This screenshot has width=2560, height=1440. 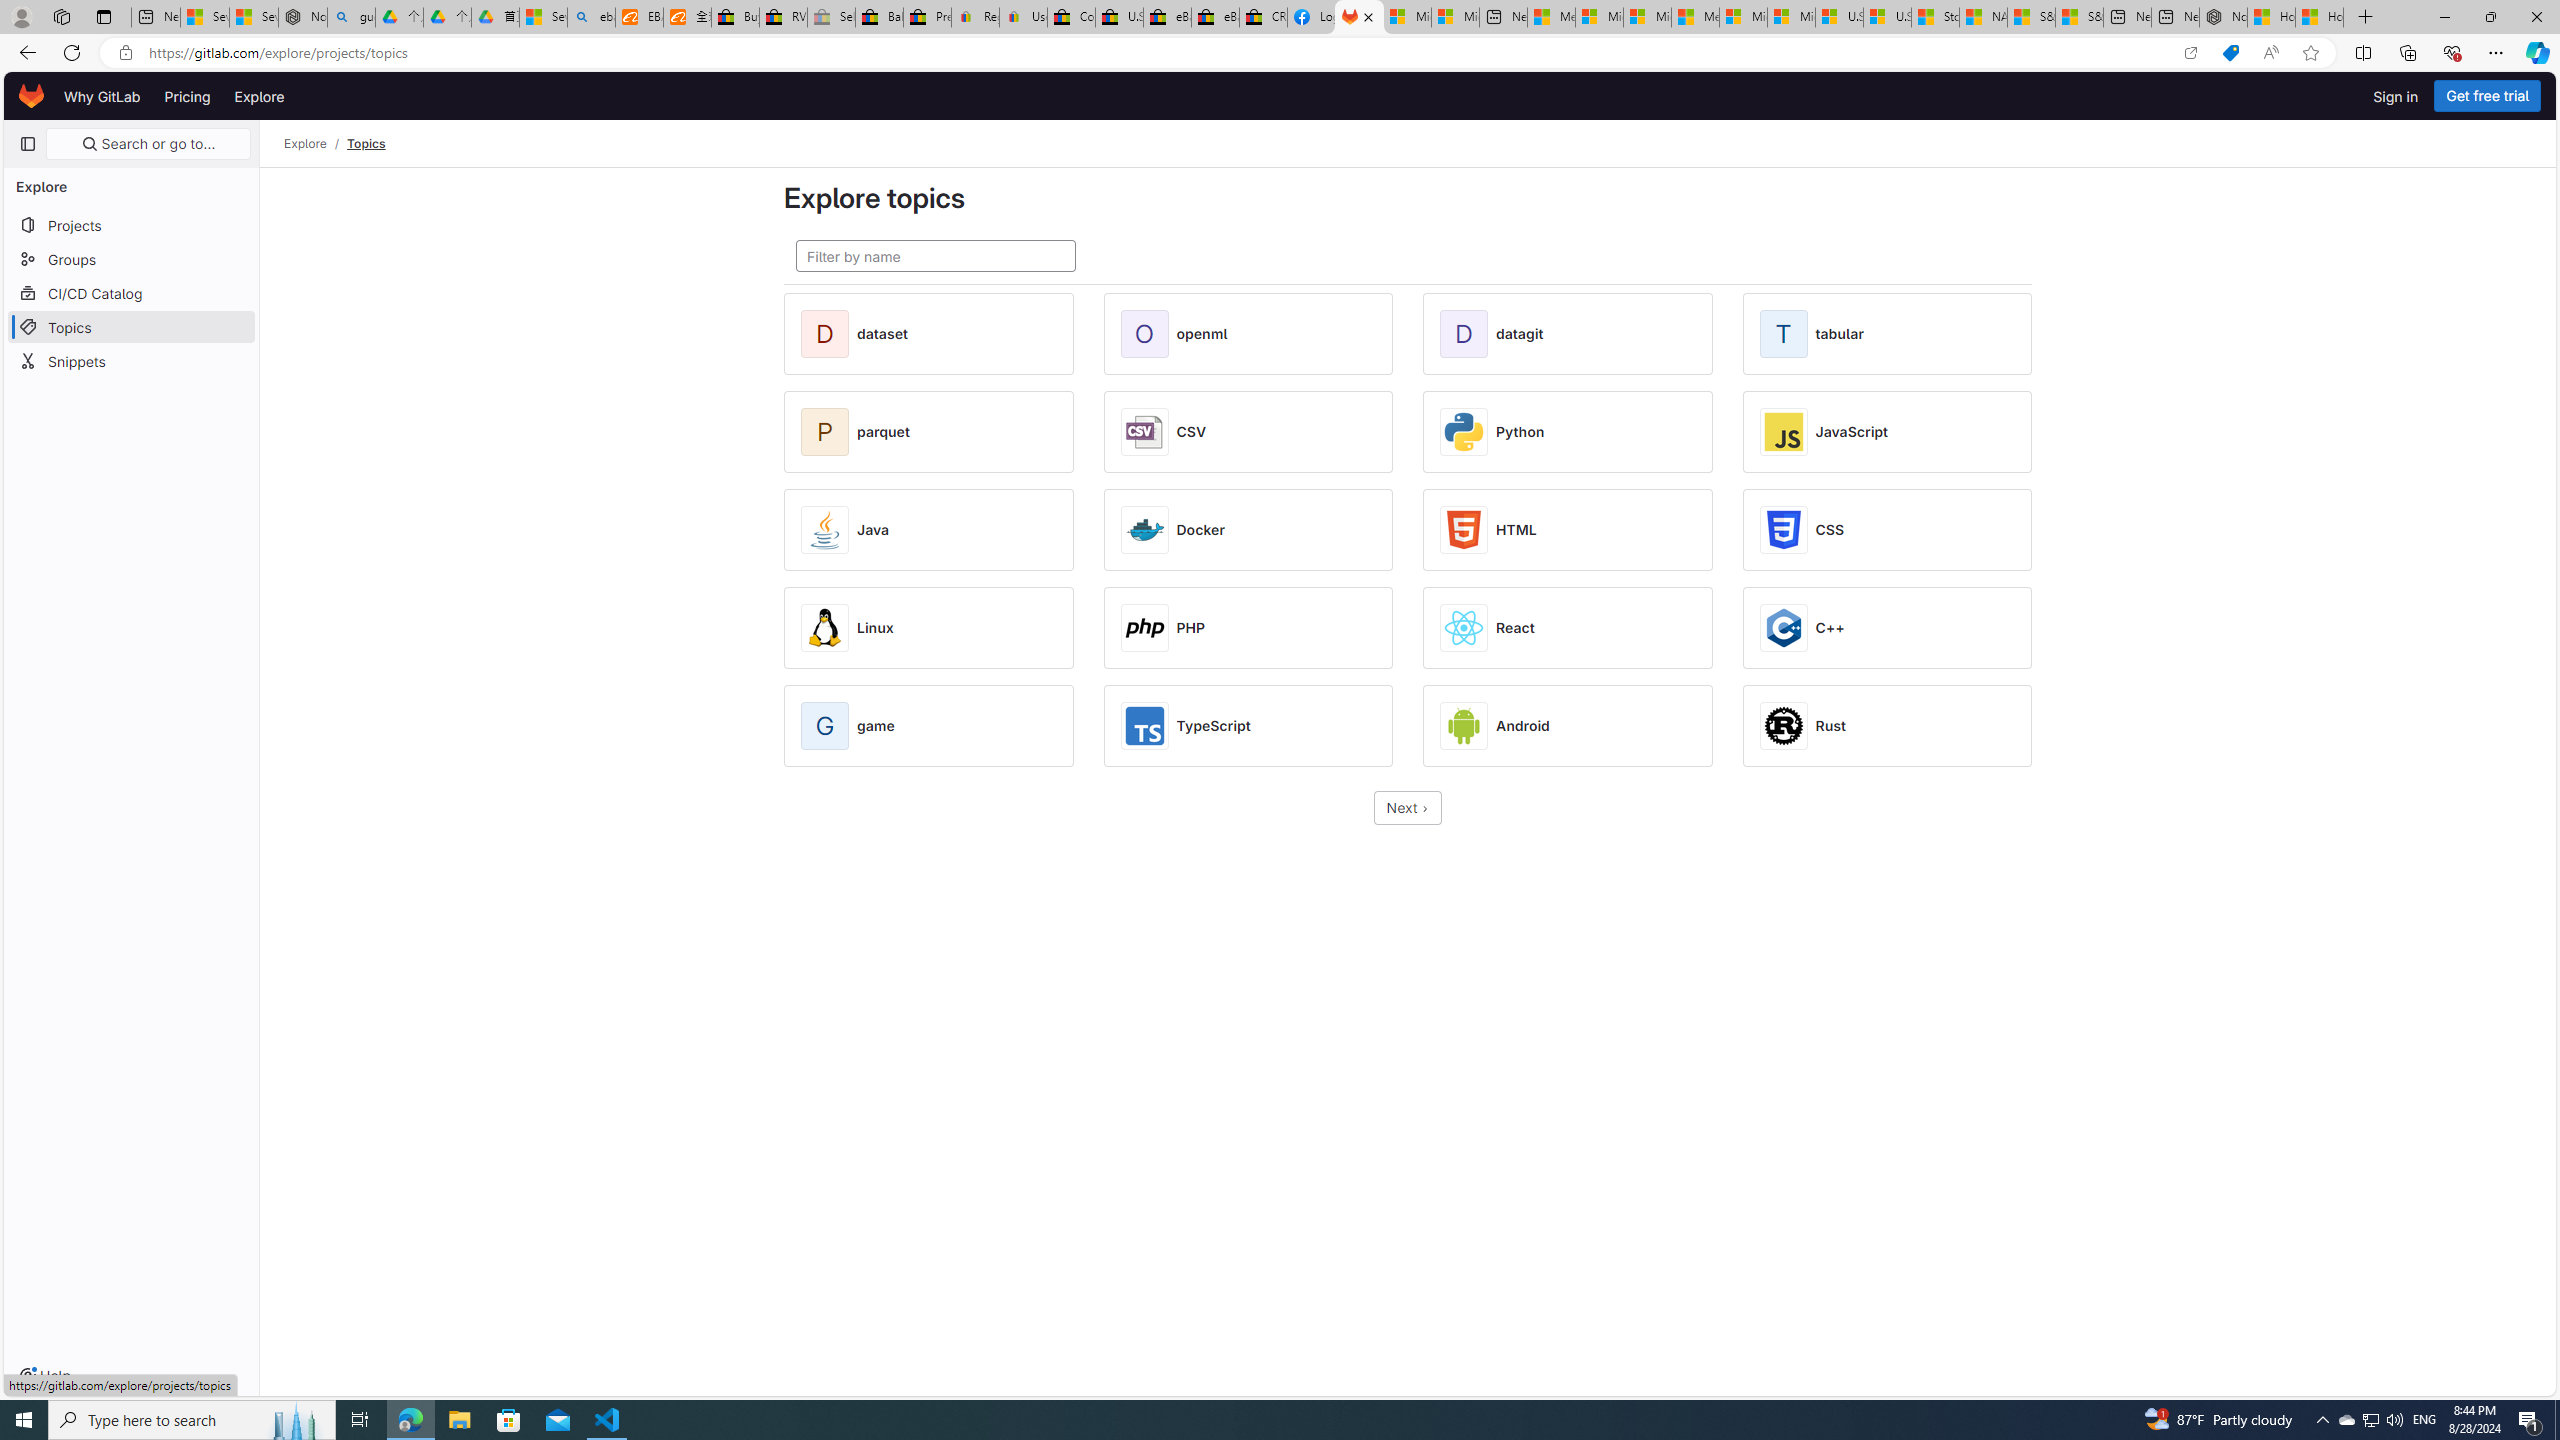 What do you see at coordinates (882, 432) in the screenshot?
I see `parquet` at bounding box center [882, 432].